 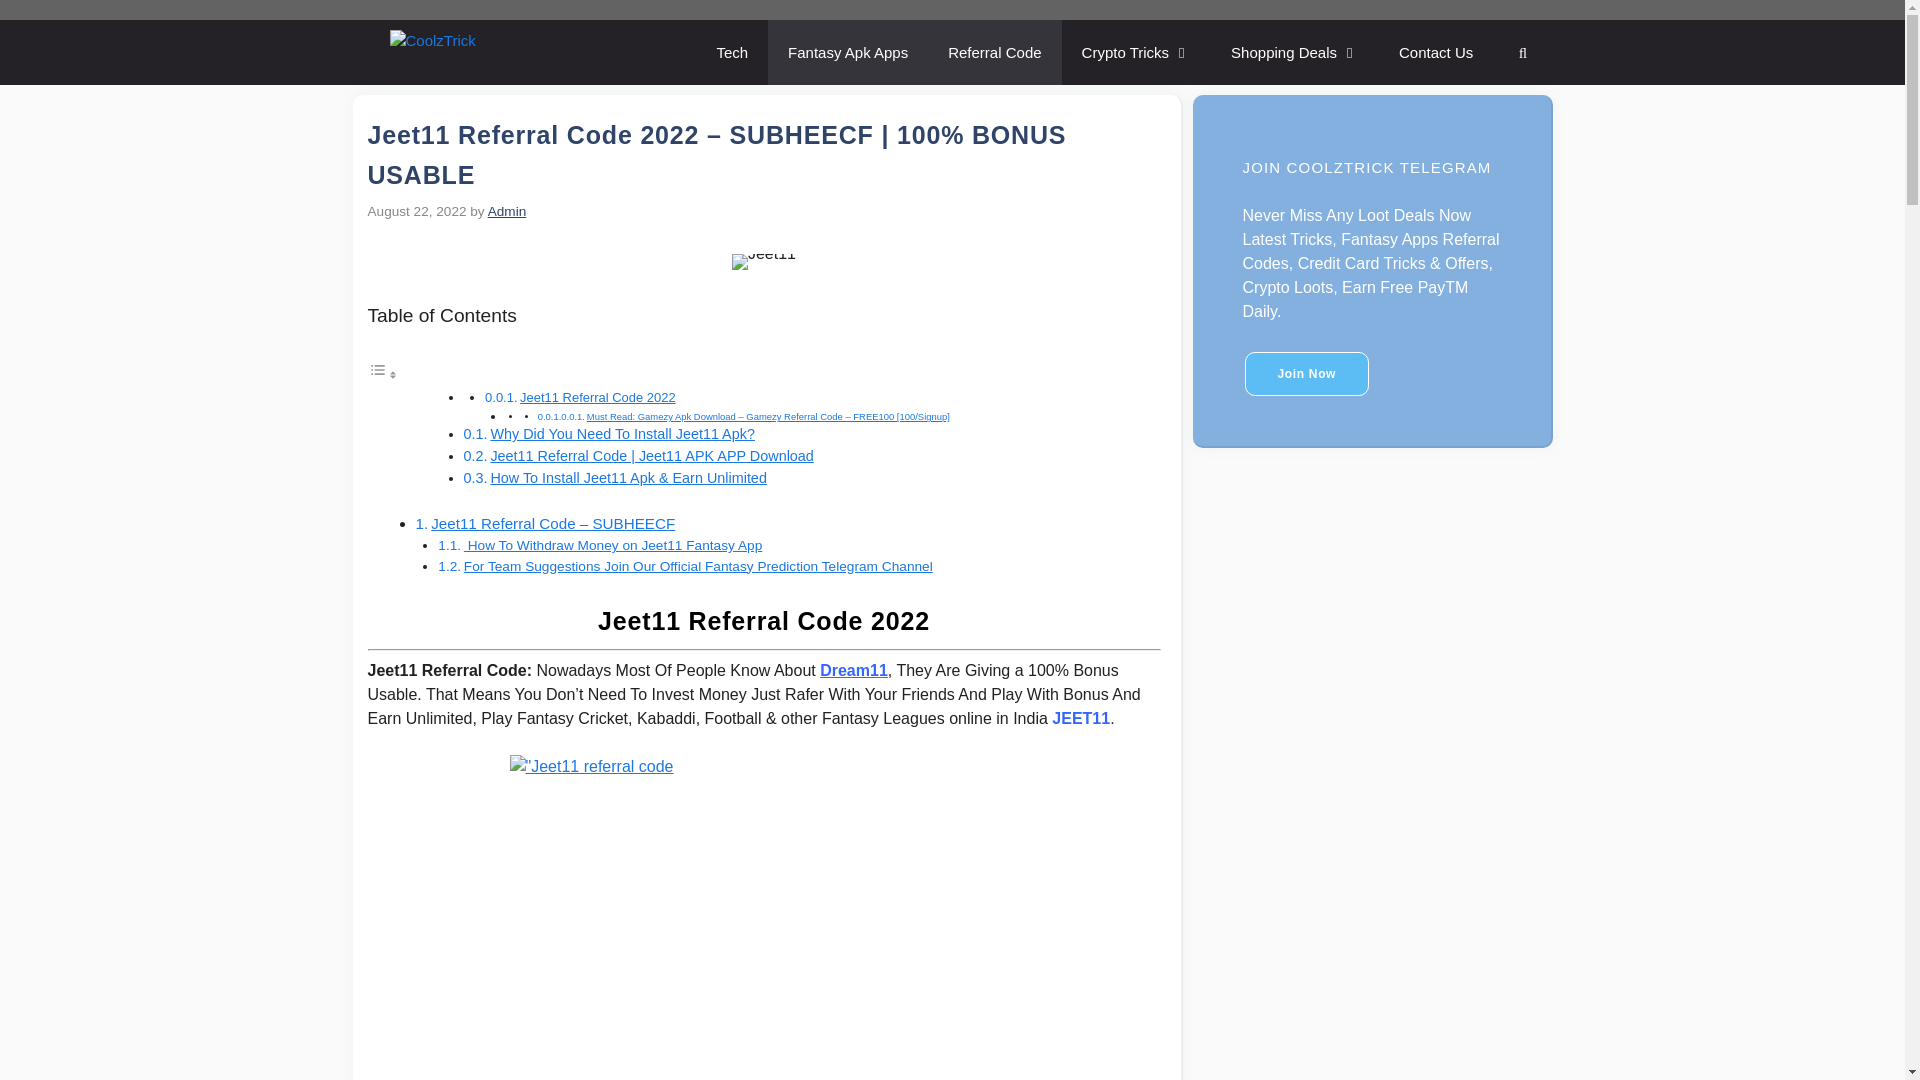 I want to click on View all posts by Admin, so click(x=506, y=212).